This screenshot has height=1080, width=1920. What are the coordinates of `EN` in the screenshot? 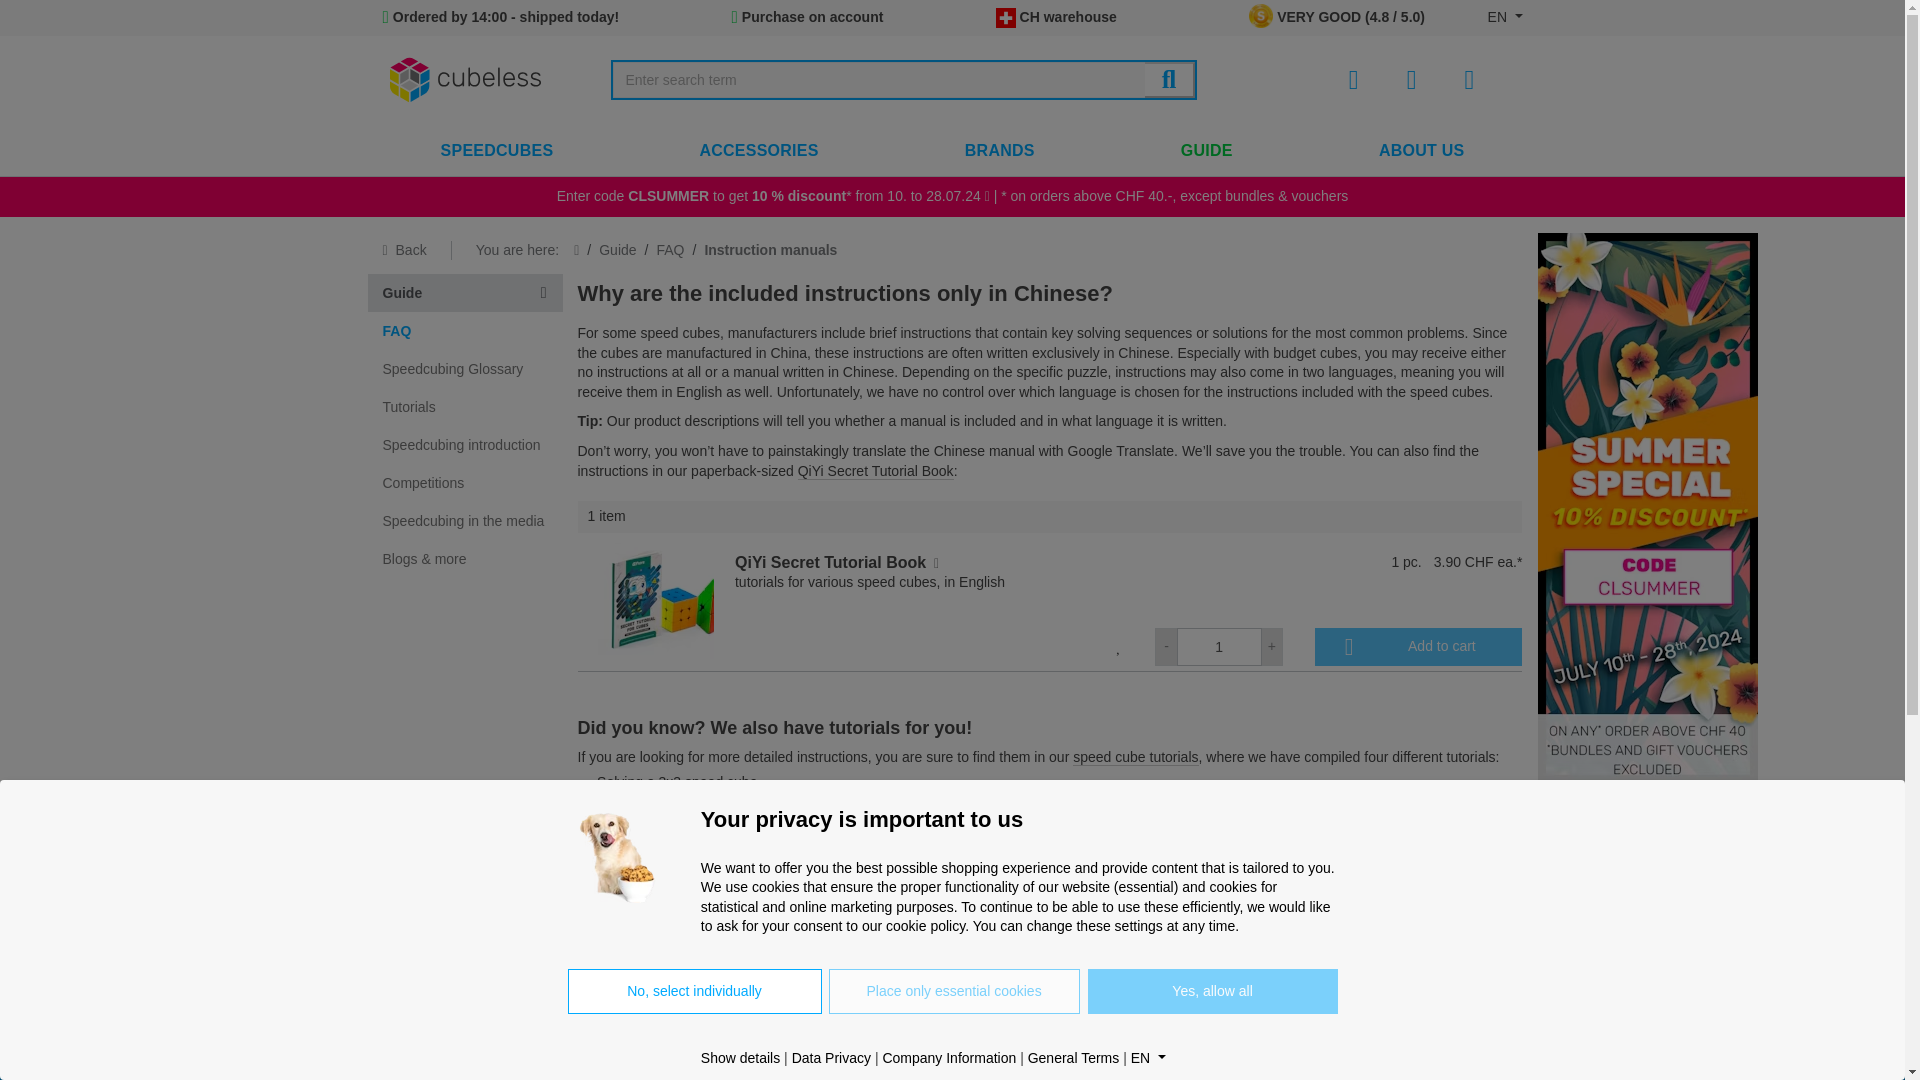 It's located at (1505, 16).